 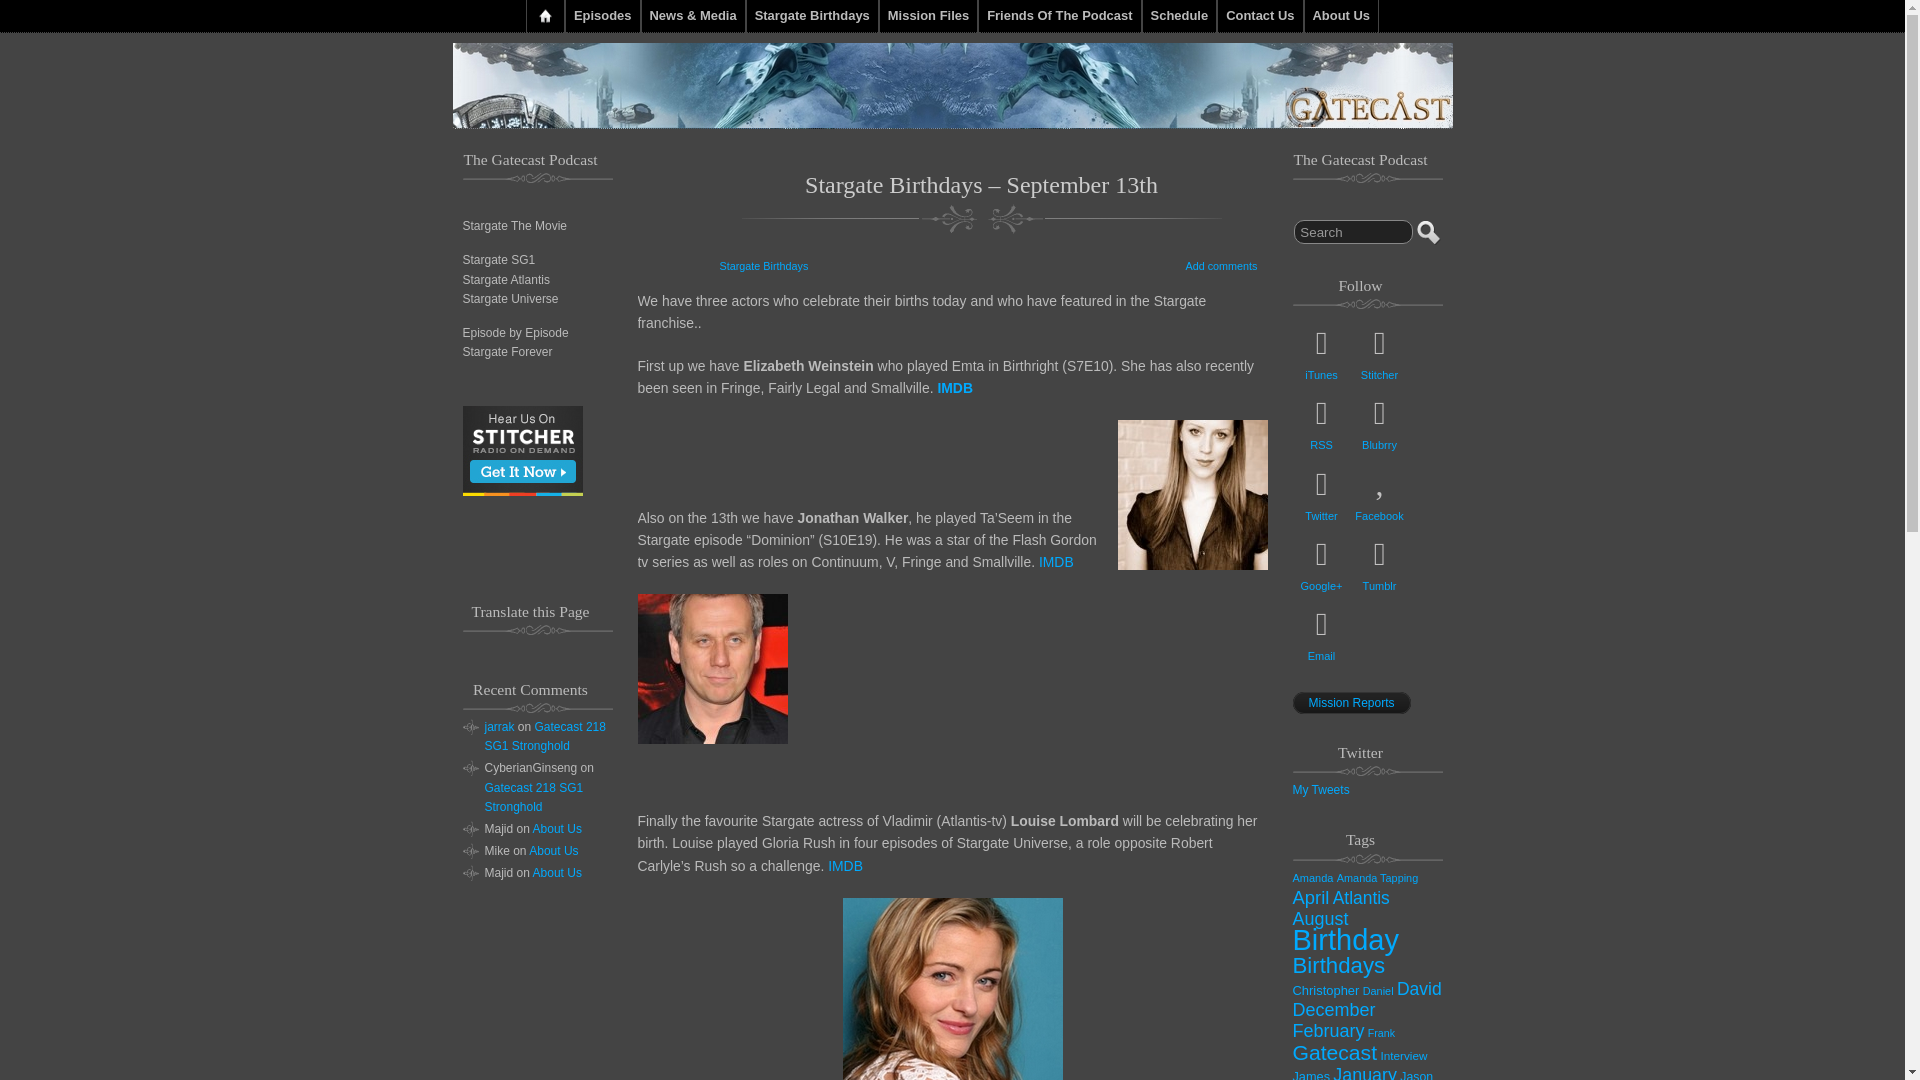 I want to click on Schedule, so click(x=1180, y=16).